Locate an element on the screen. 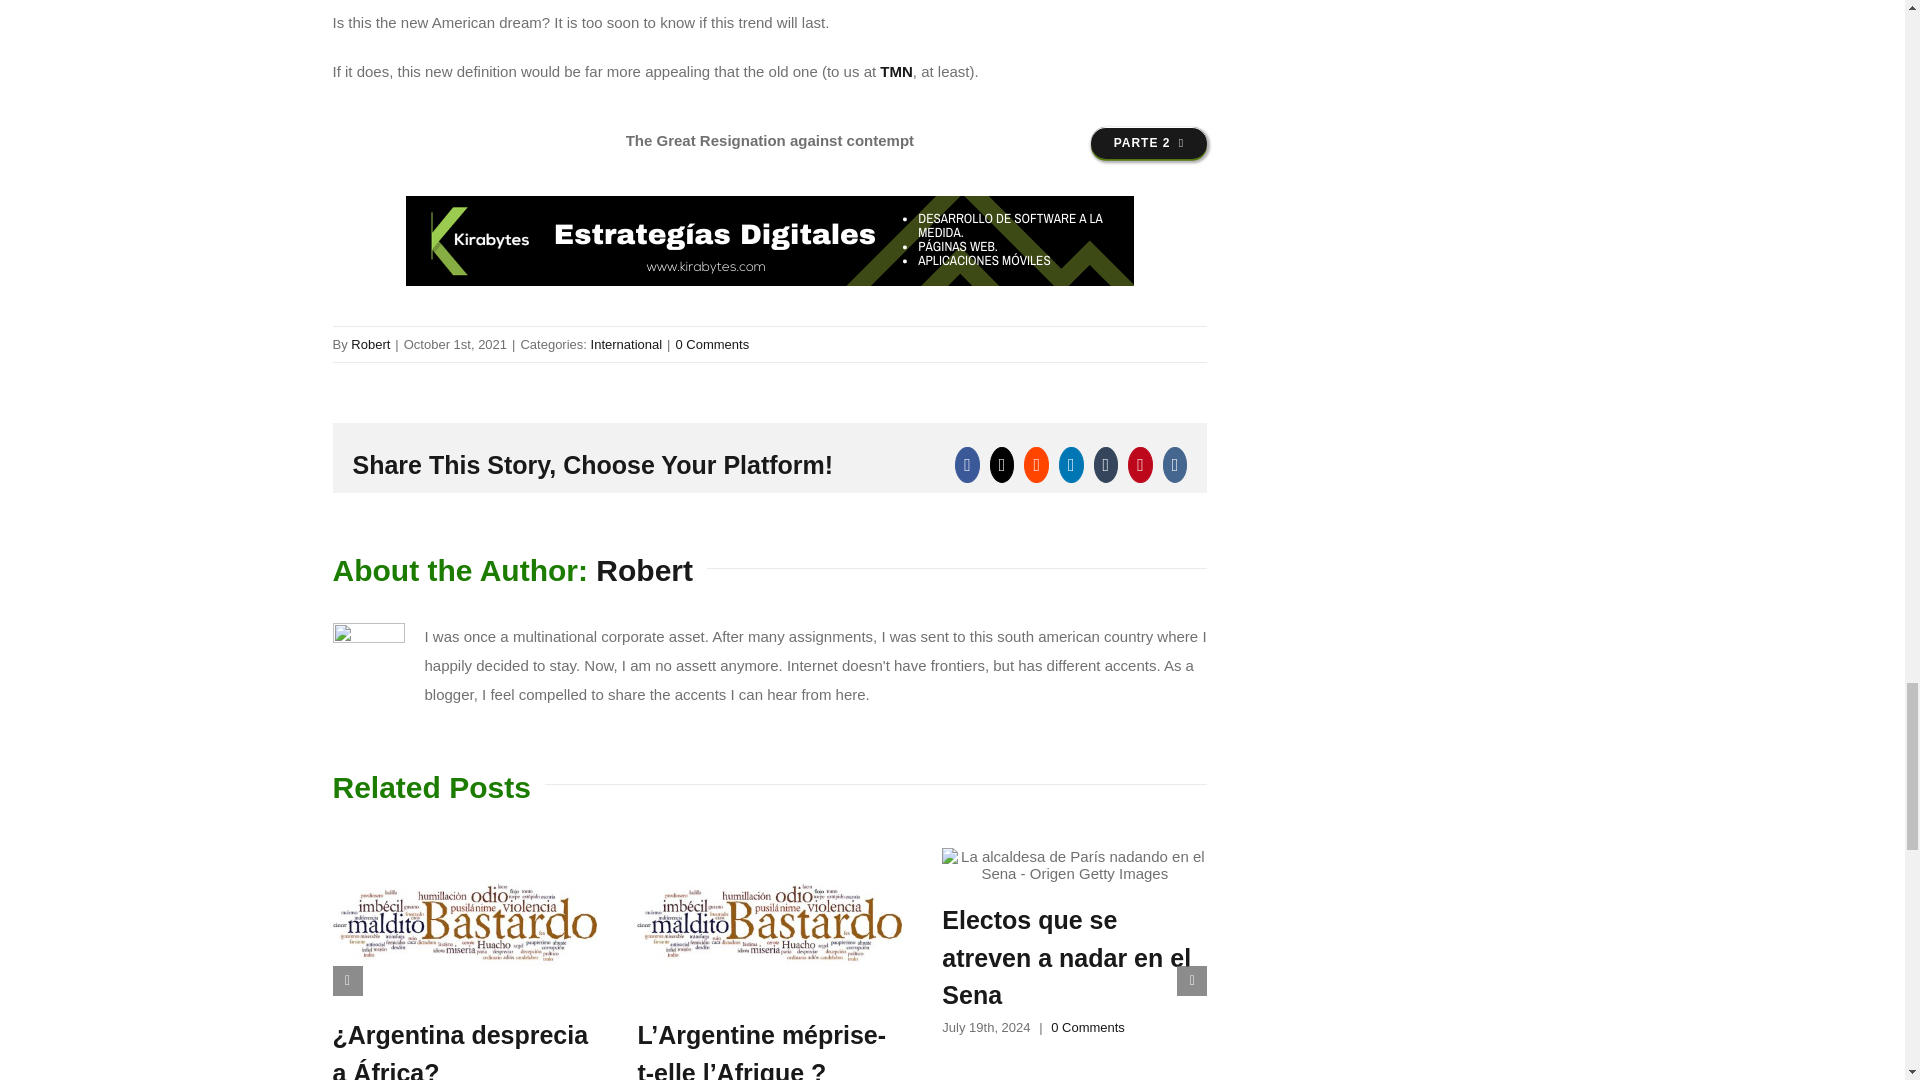 This screenshot has width=1920, height=1080. Robert is located at coordinates (370, 344).